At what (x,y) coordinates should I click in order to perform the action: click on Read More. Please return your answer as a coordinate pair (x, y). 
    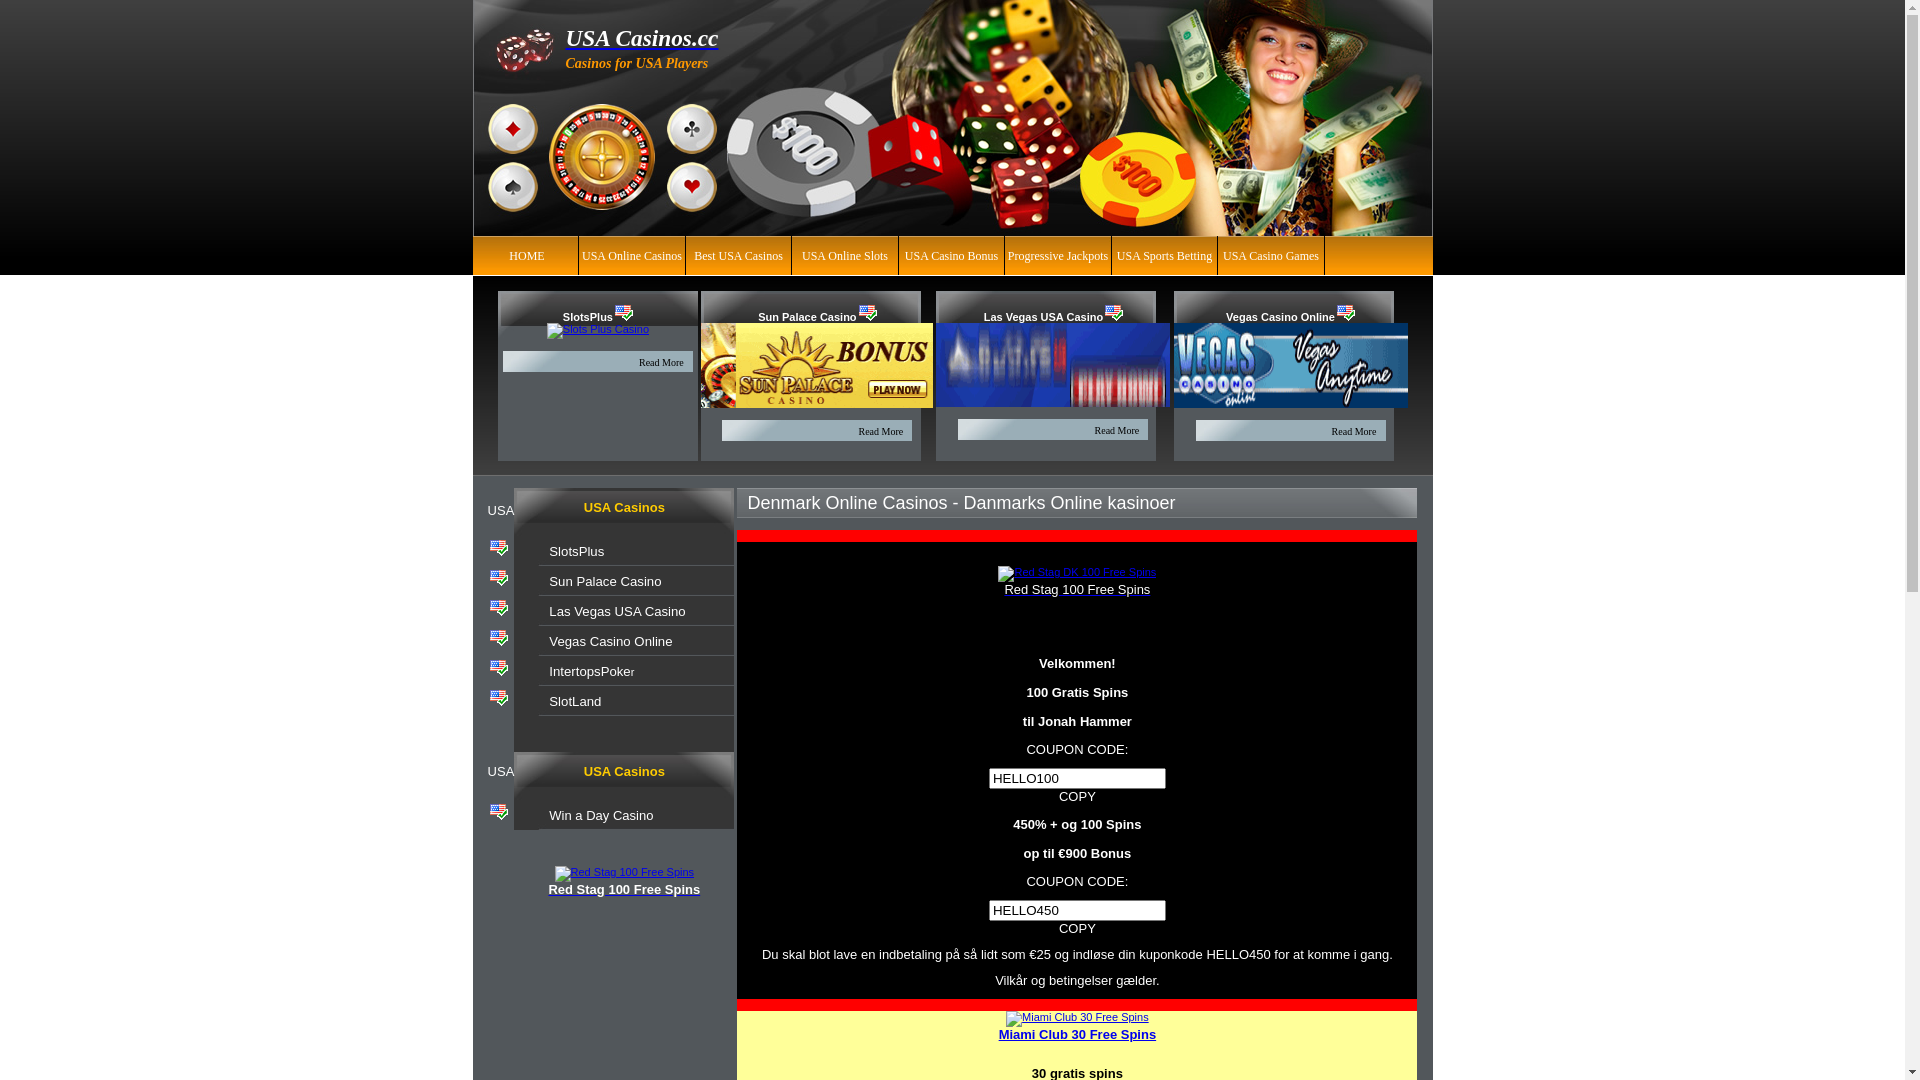
    Looking at the image, I should click on (662, 362).